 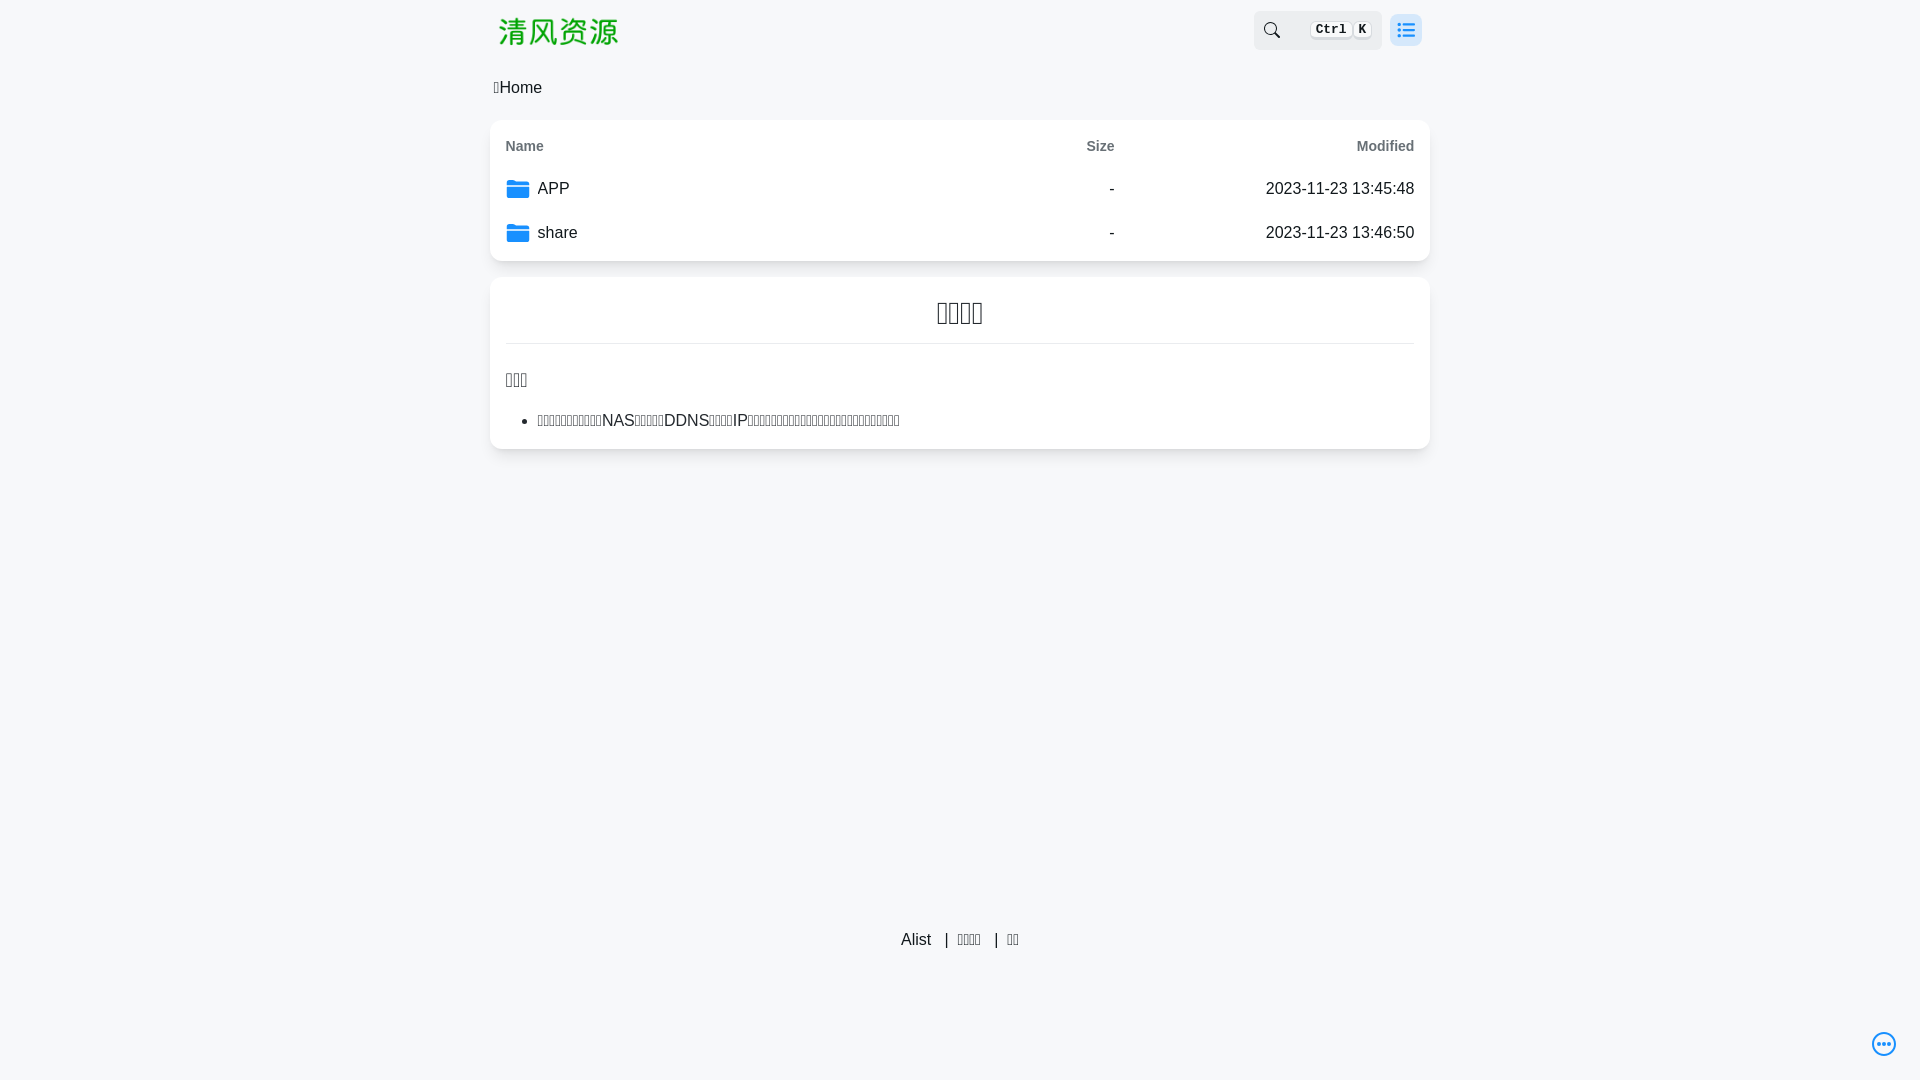 What do you see at coordinates (960, 189) in the screenshot?
I see `APP
-
2023-11-23 13:45:48` at bounding box center [960, 189].